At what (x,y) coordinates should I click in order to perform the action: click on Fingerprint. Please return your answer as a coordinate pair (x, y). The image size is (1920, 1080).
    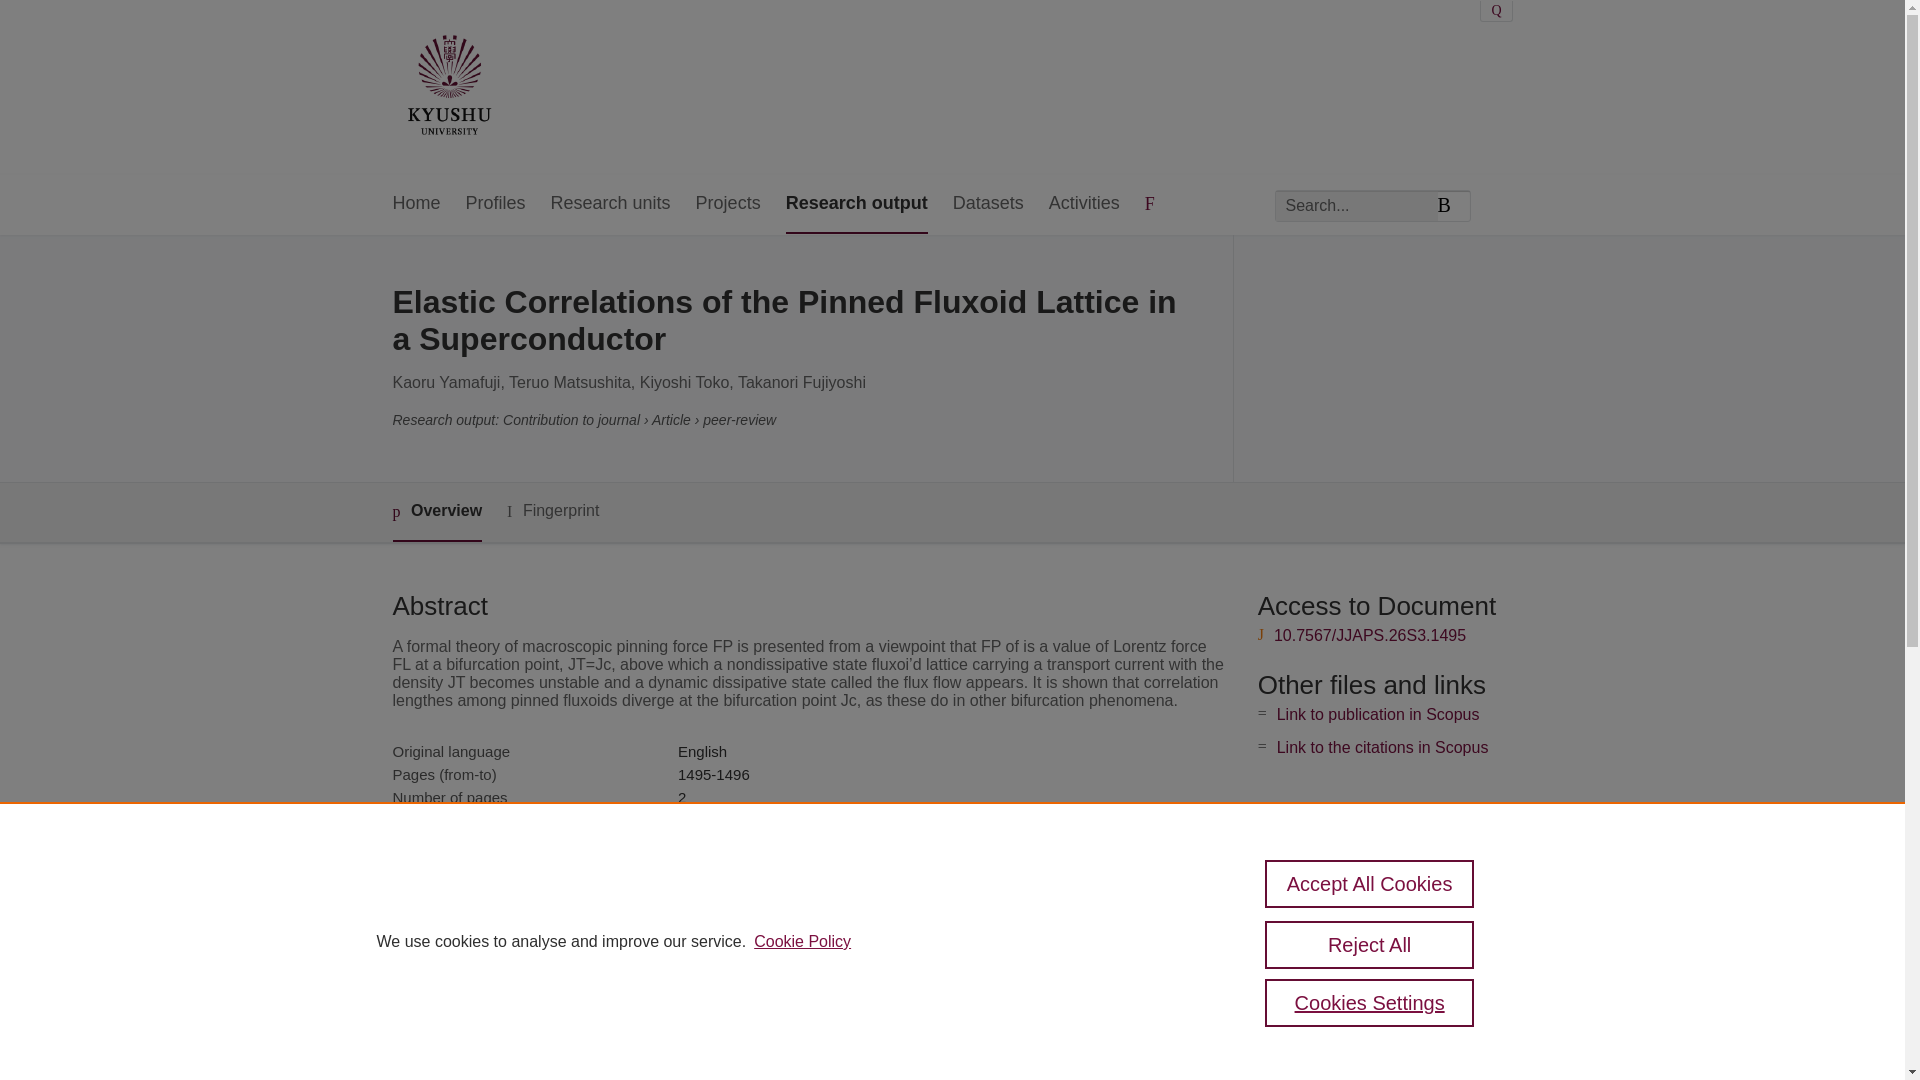
    Looking at the image, I should click on (552, 511).